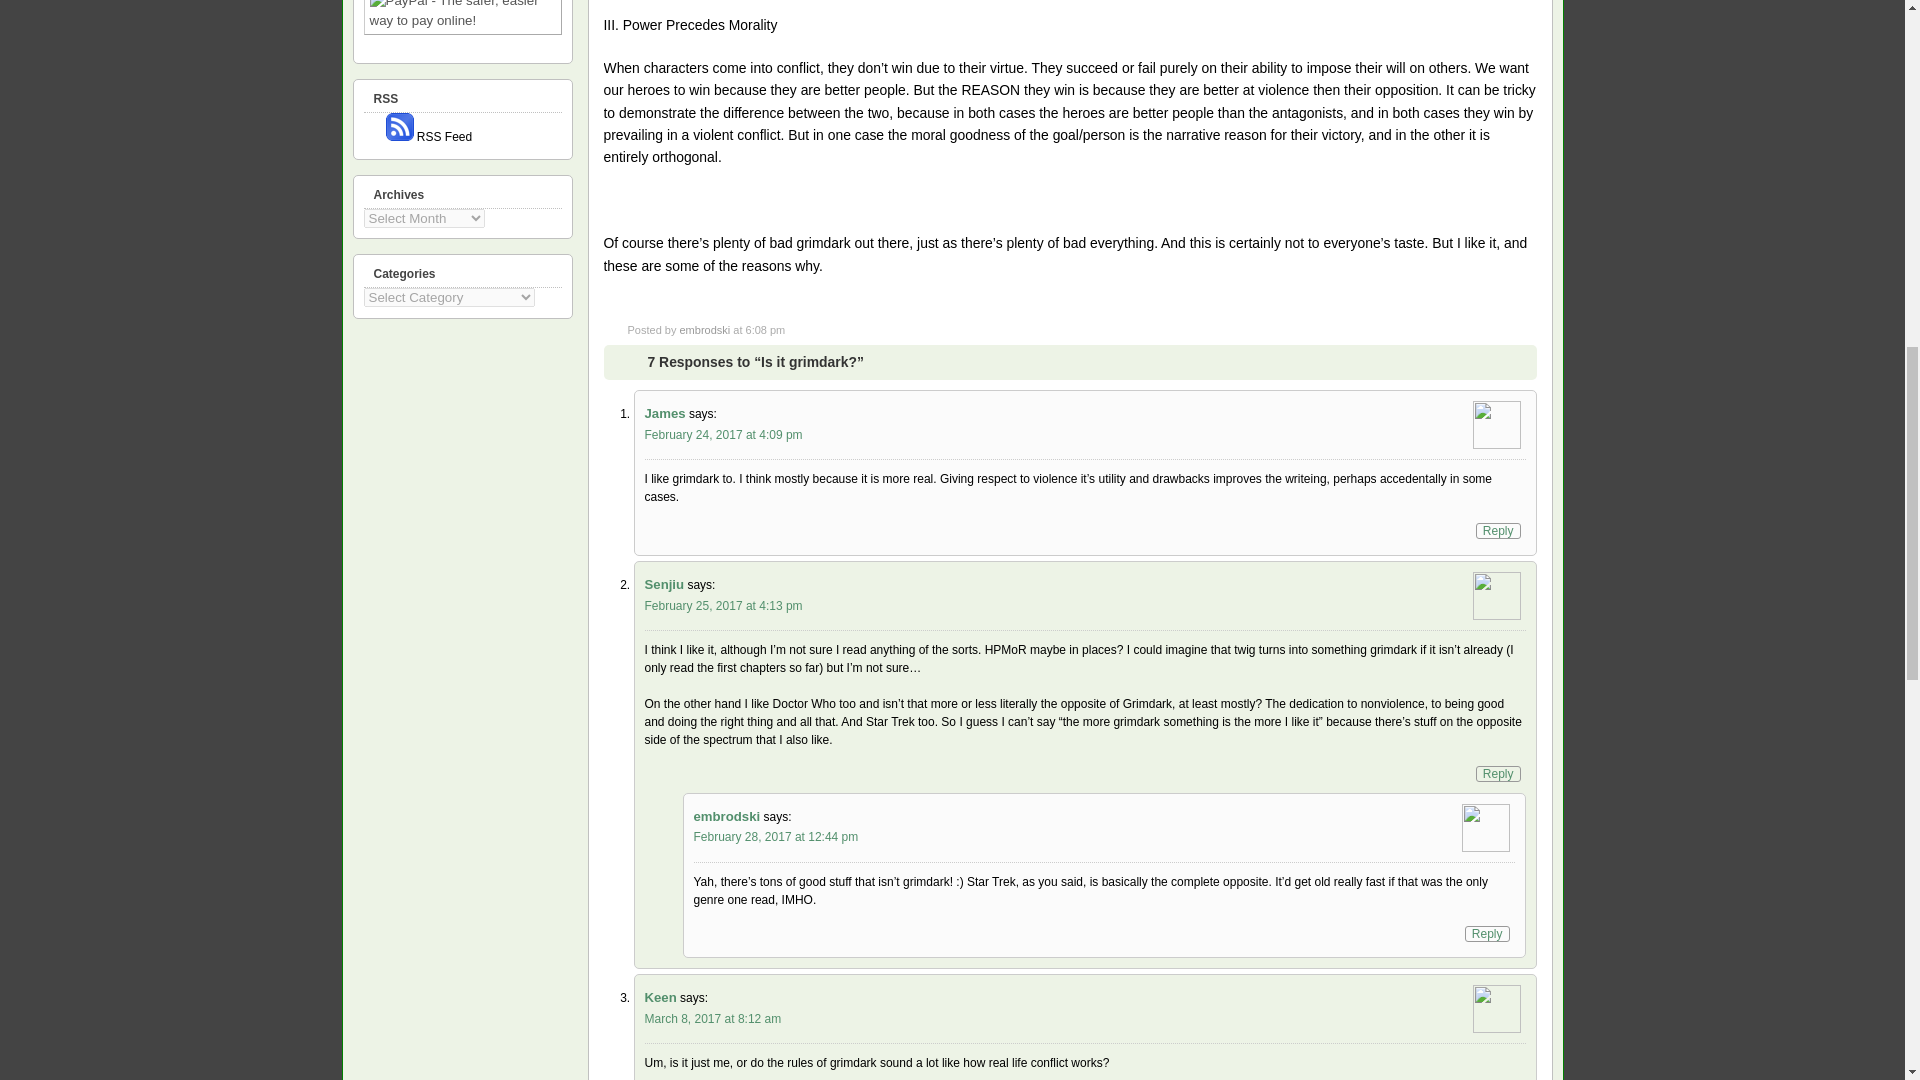 The height and width of the screenshot is (1080, 1920). Describe the element at coordinates (776, 836) in the screenshot. I see `February 28, 2017 at 12:44 pm` at that location.